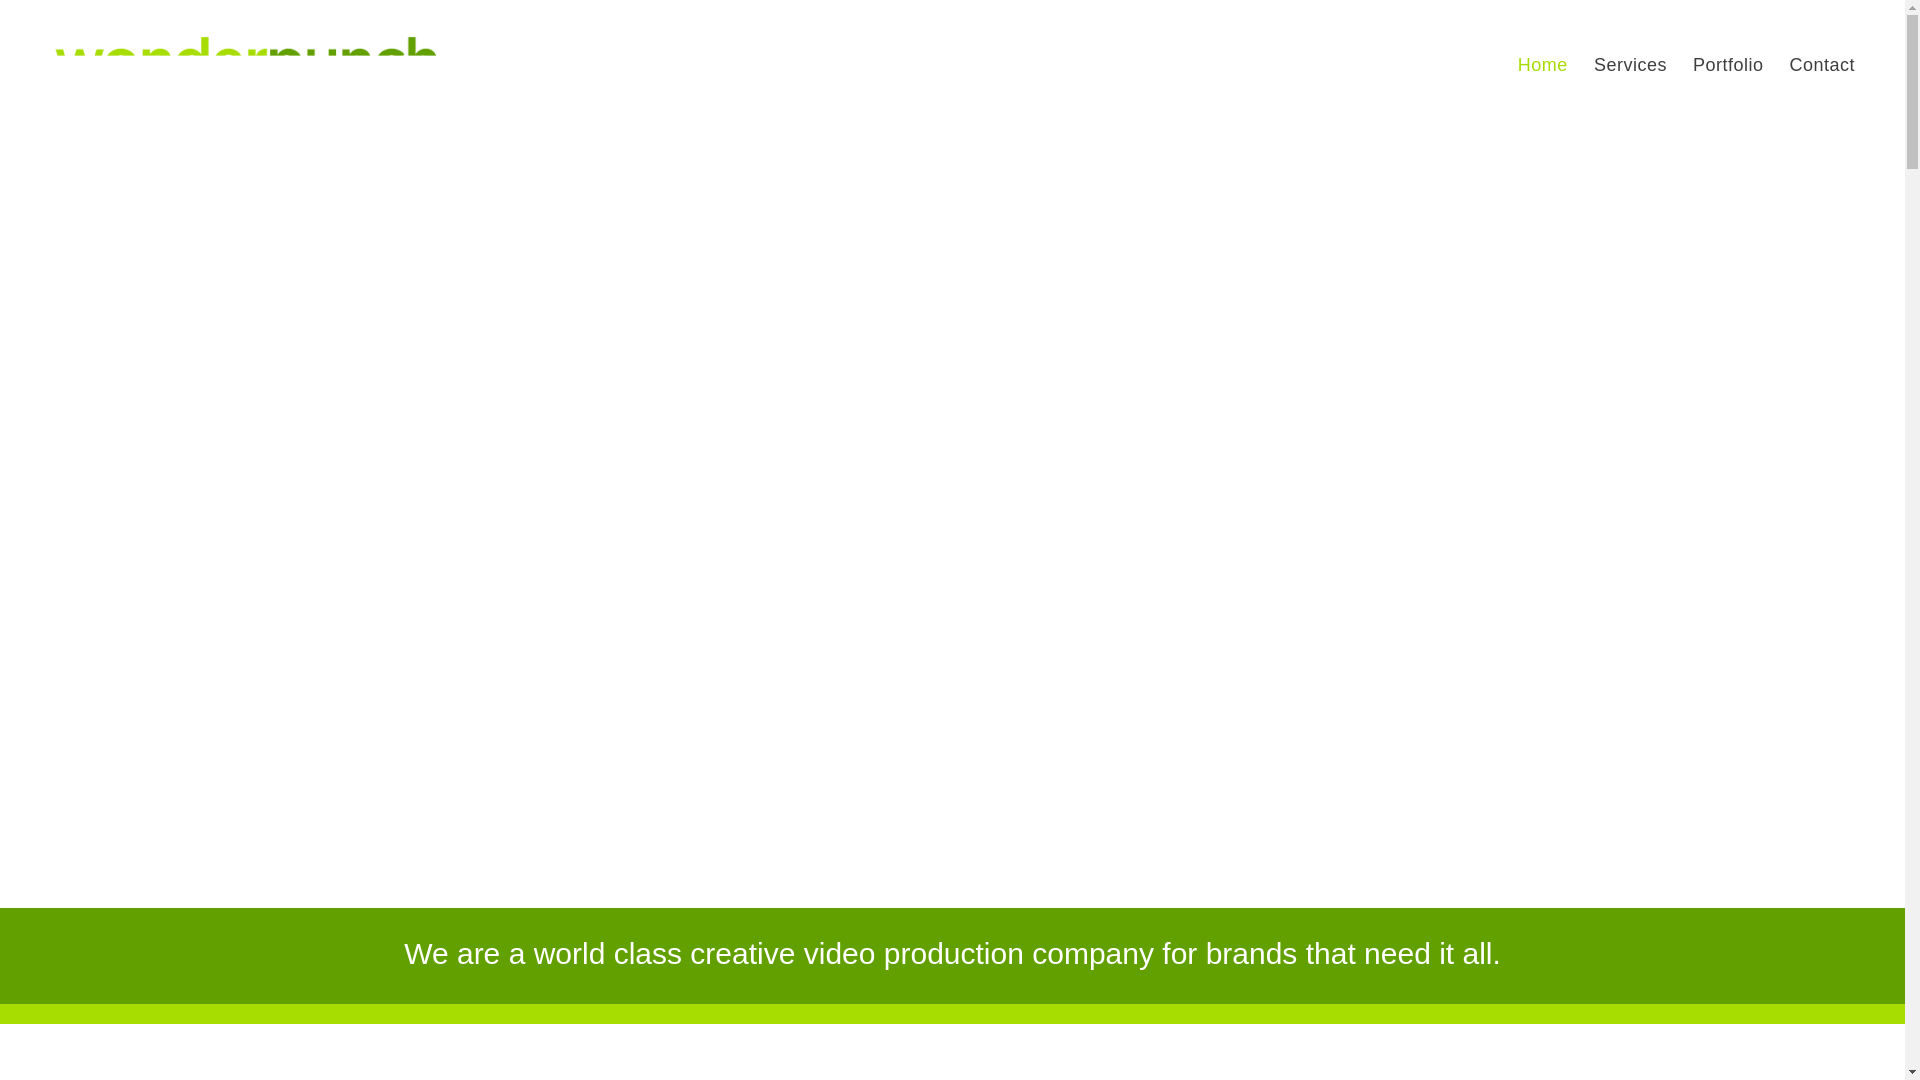  Describe the element at coordinates (1728, 72) in the screenshot. I see `Portfolio` at that location.